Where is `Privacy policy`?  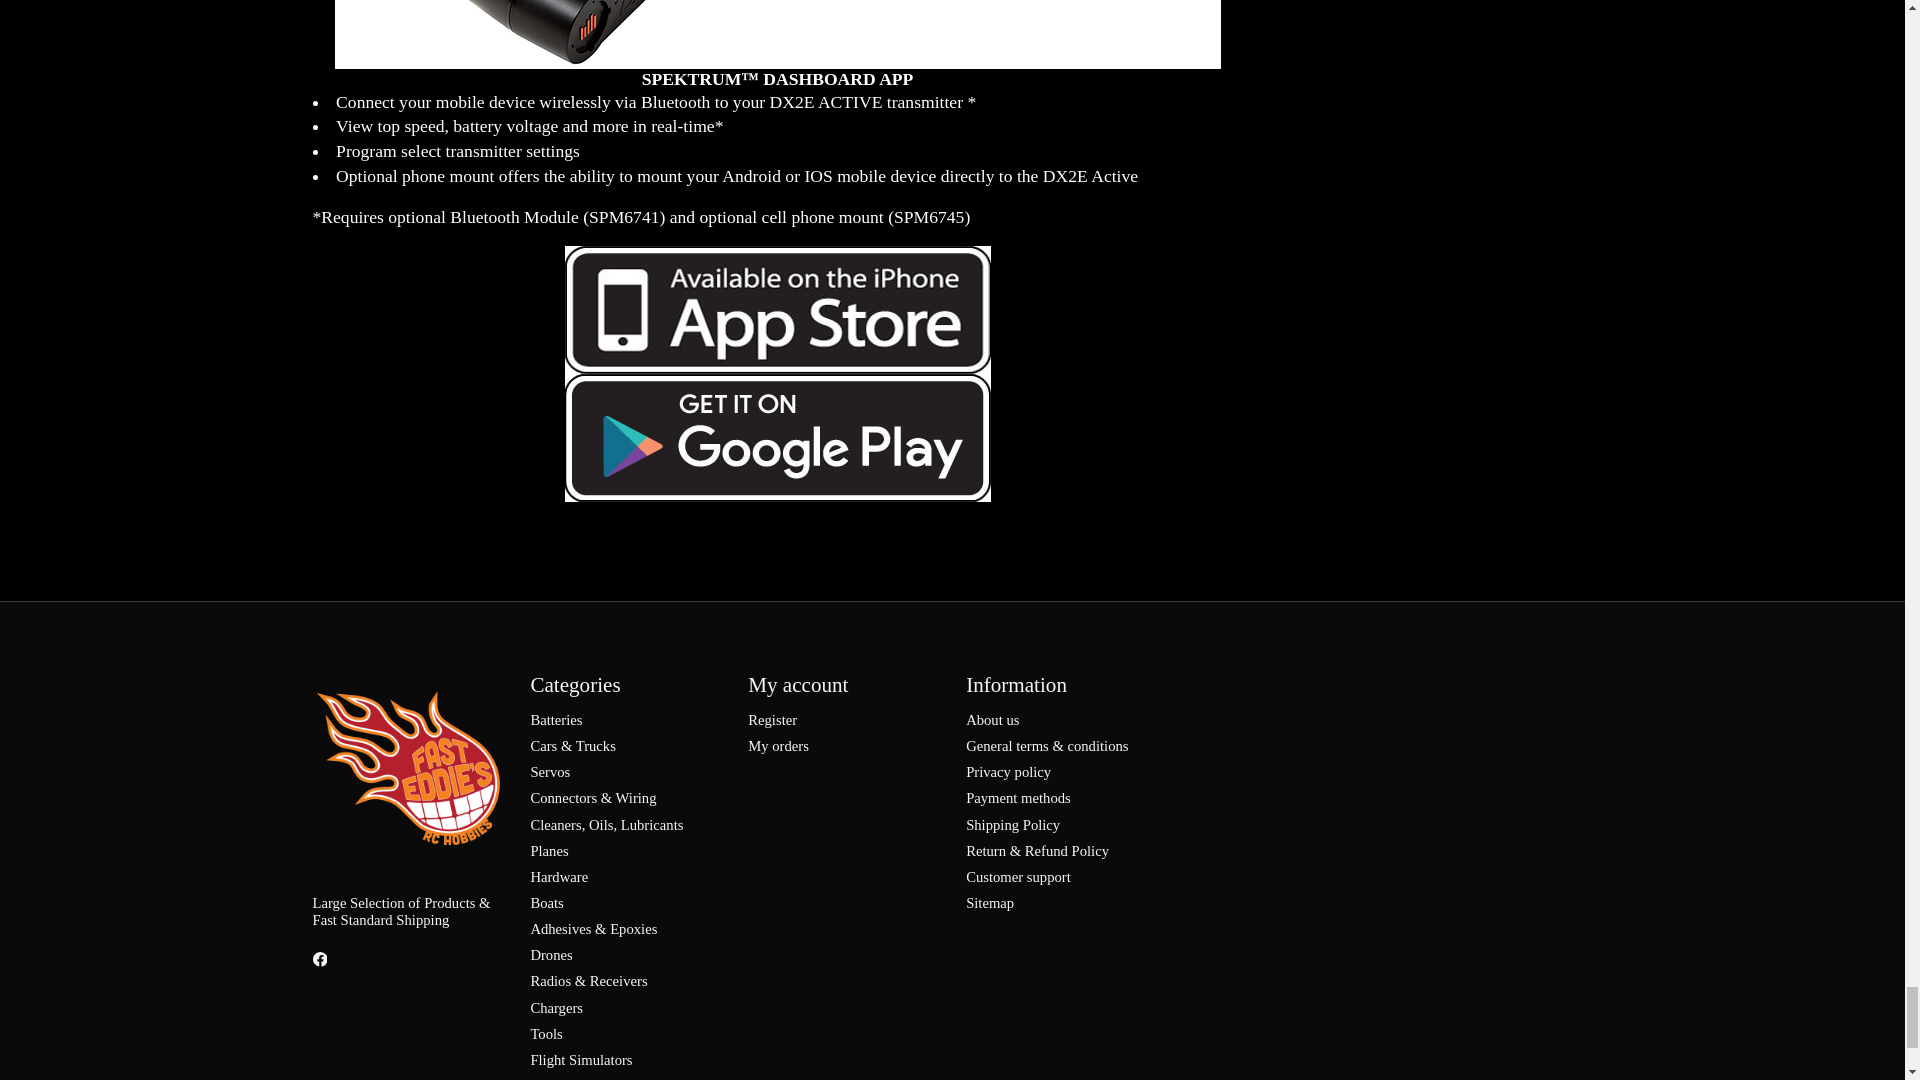
Privacy policy is located at coordinates (1008, 771).